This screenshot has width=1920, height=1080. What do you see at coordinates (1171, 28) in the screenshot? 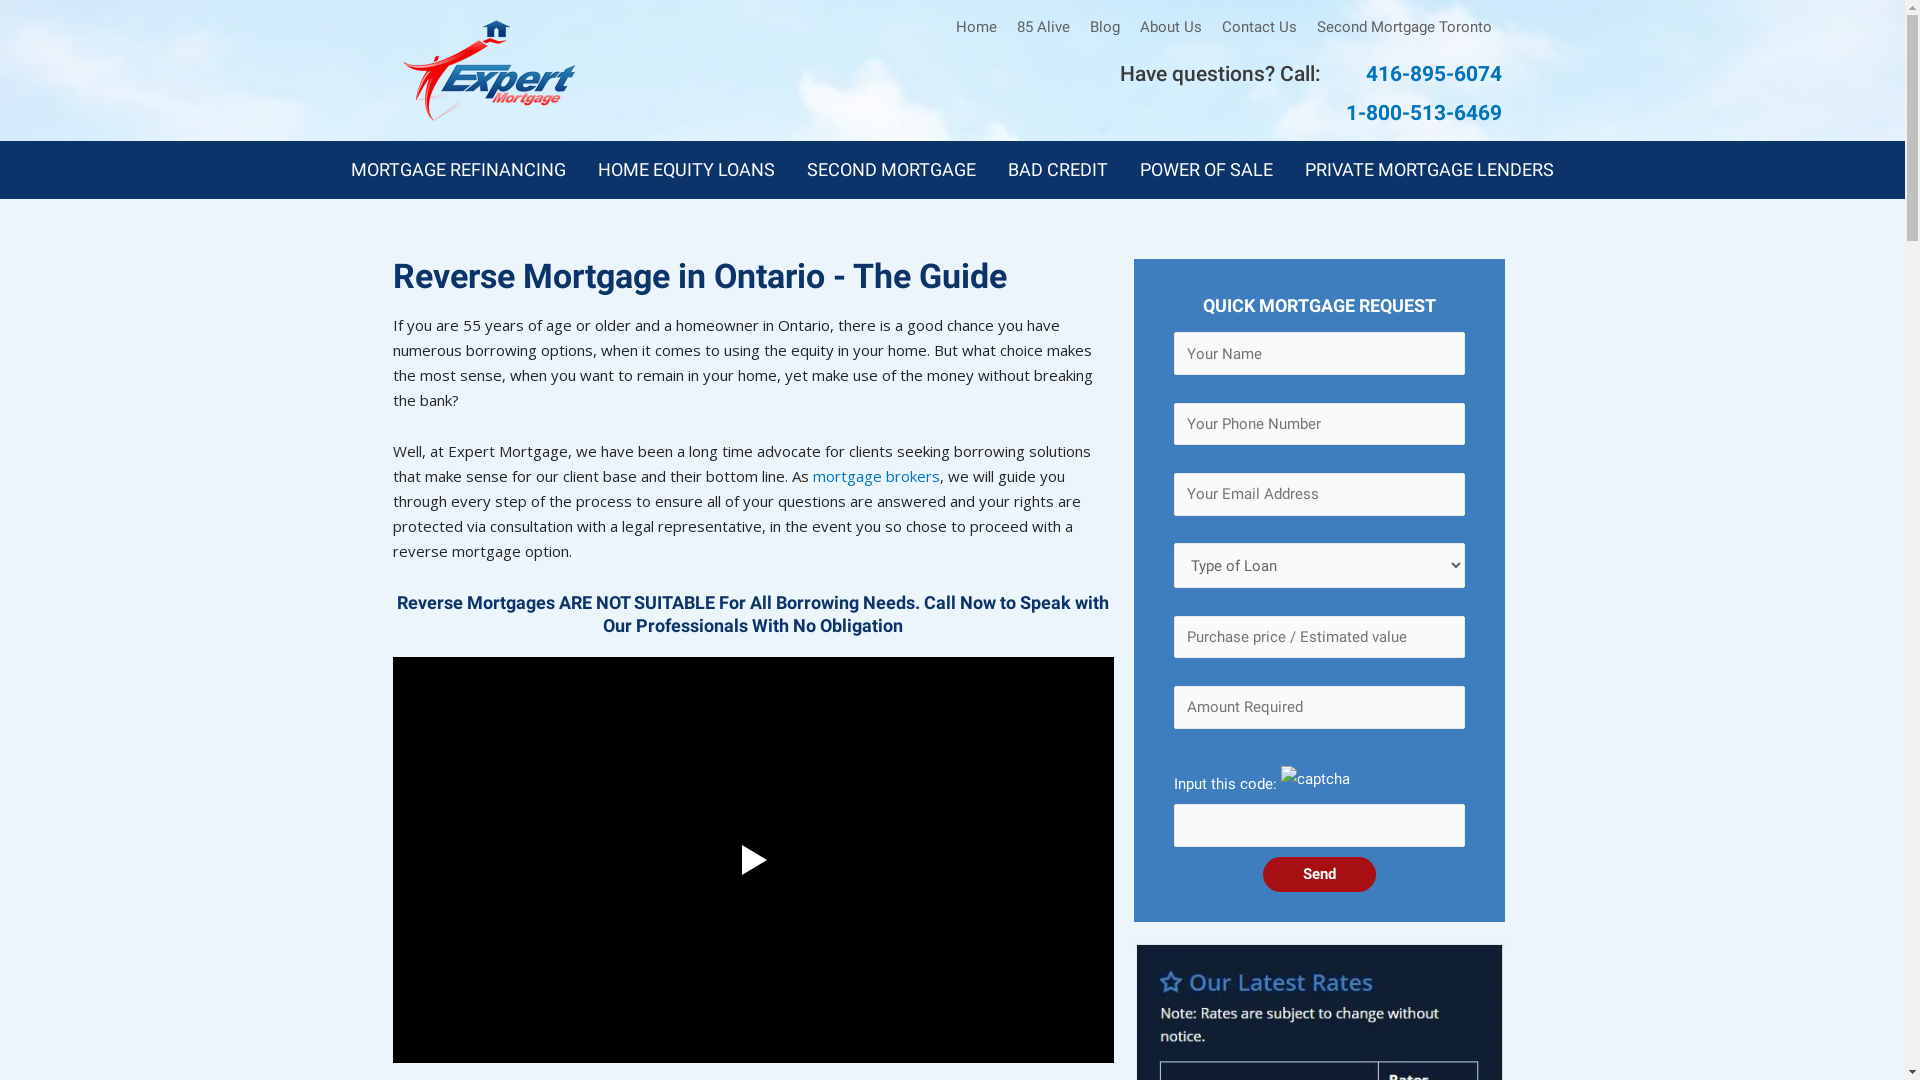
I see `About Us` at bounding box center [1171, 28].